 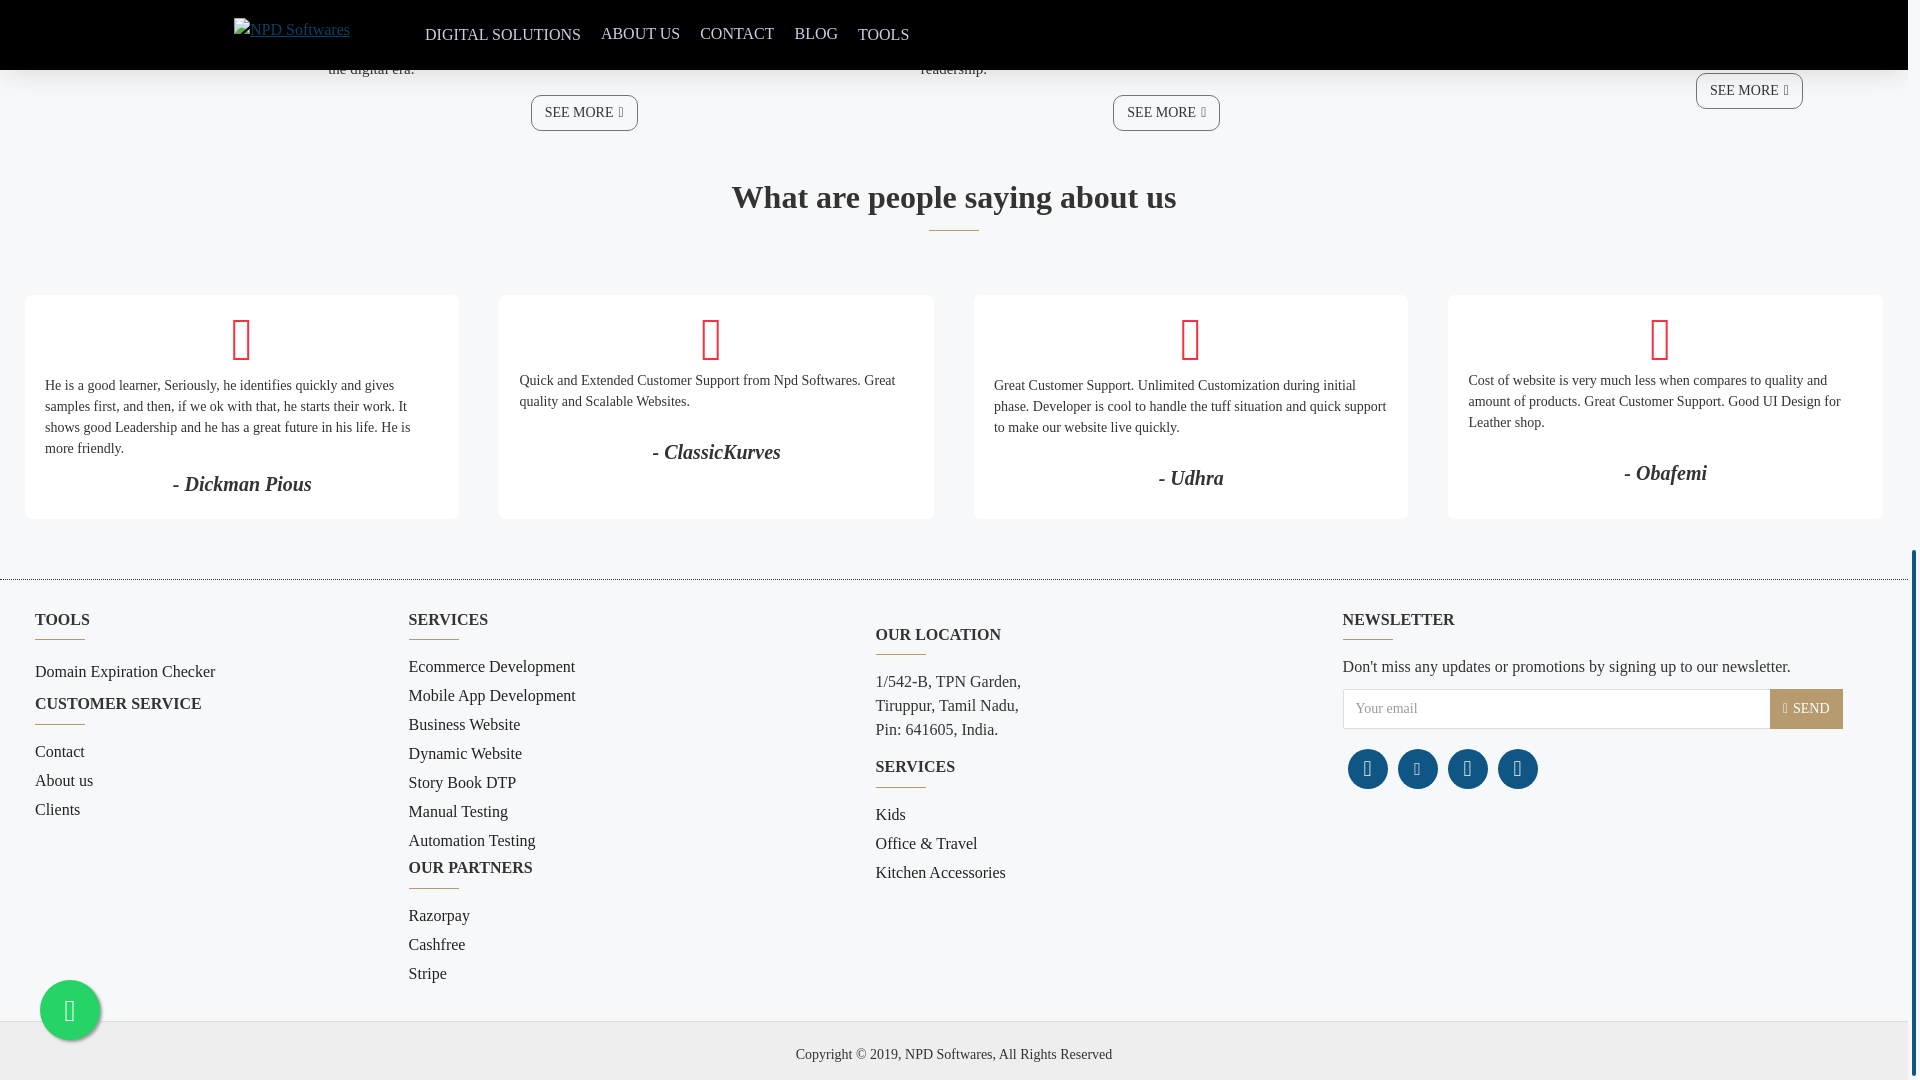 What do you see at coordinates (124, 674) in the screenshot?
I see `Domain Expiration Checker` at bounding box center [124, 674].